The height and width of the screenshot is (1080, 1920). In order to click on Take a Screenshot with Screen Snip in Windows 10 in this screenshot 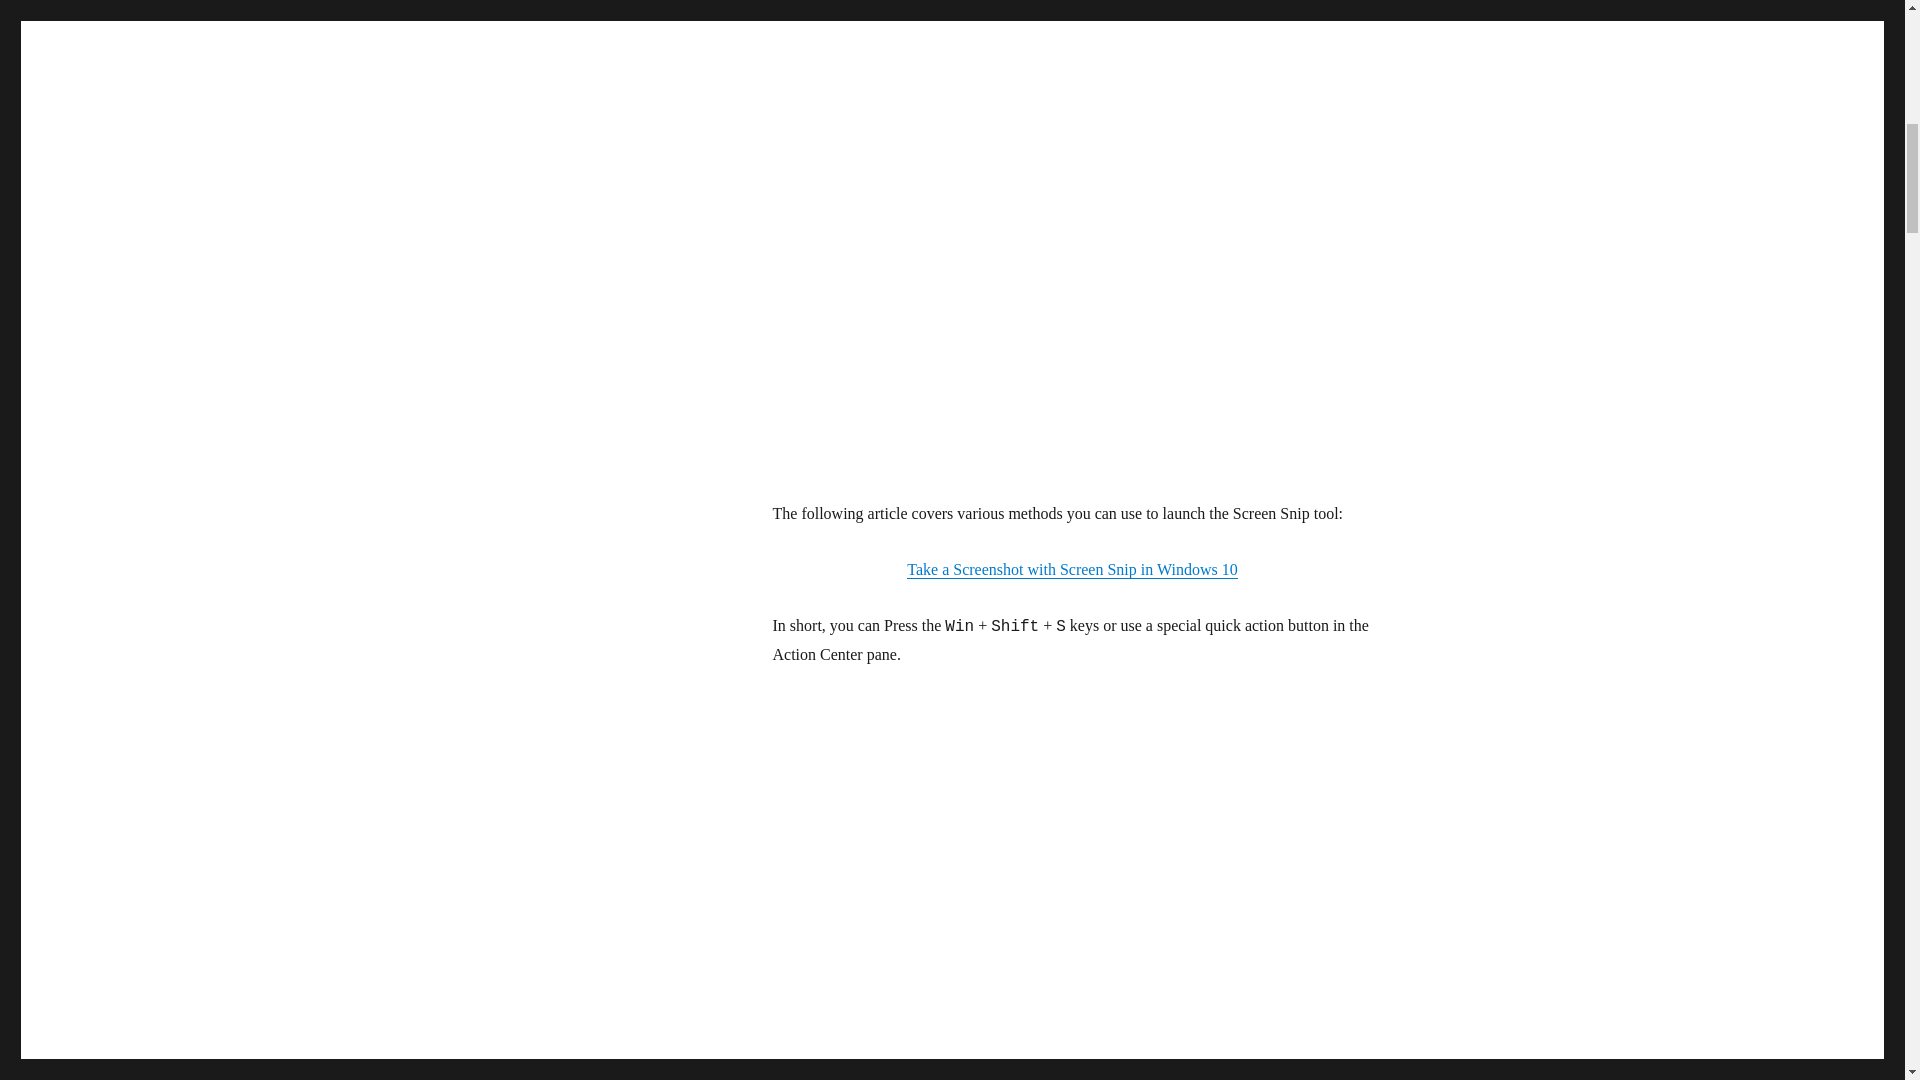, I will do `click(1071, 568)`.